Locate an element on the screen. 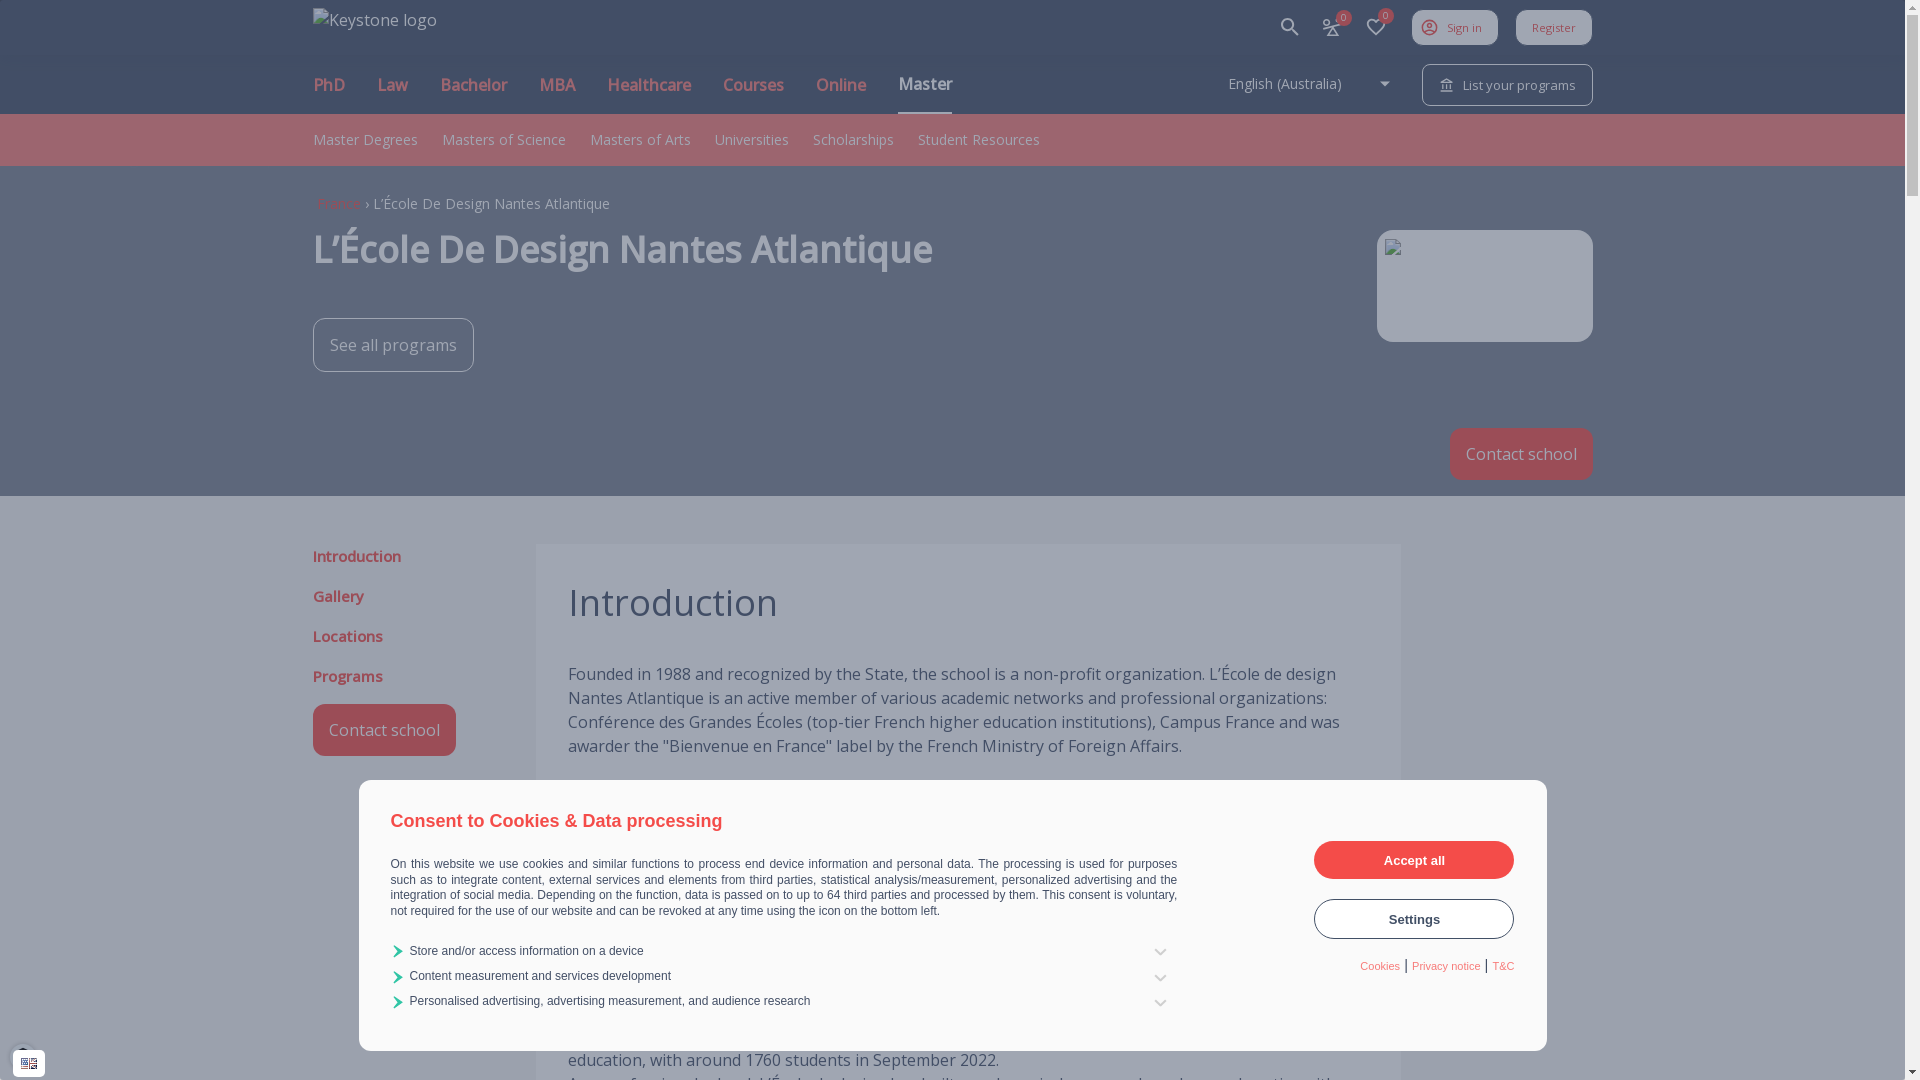 Image resolution: width=1920 pixels, height=1080 pixels. Programs is located at coordinates (347, 676).